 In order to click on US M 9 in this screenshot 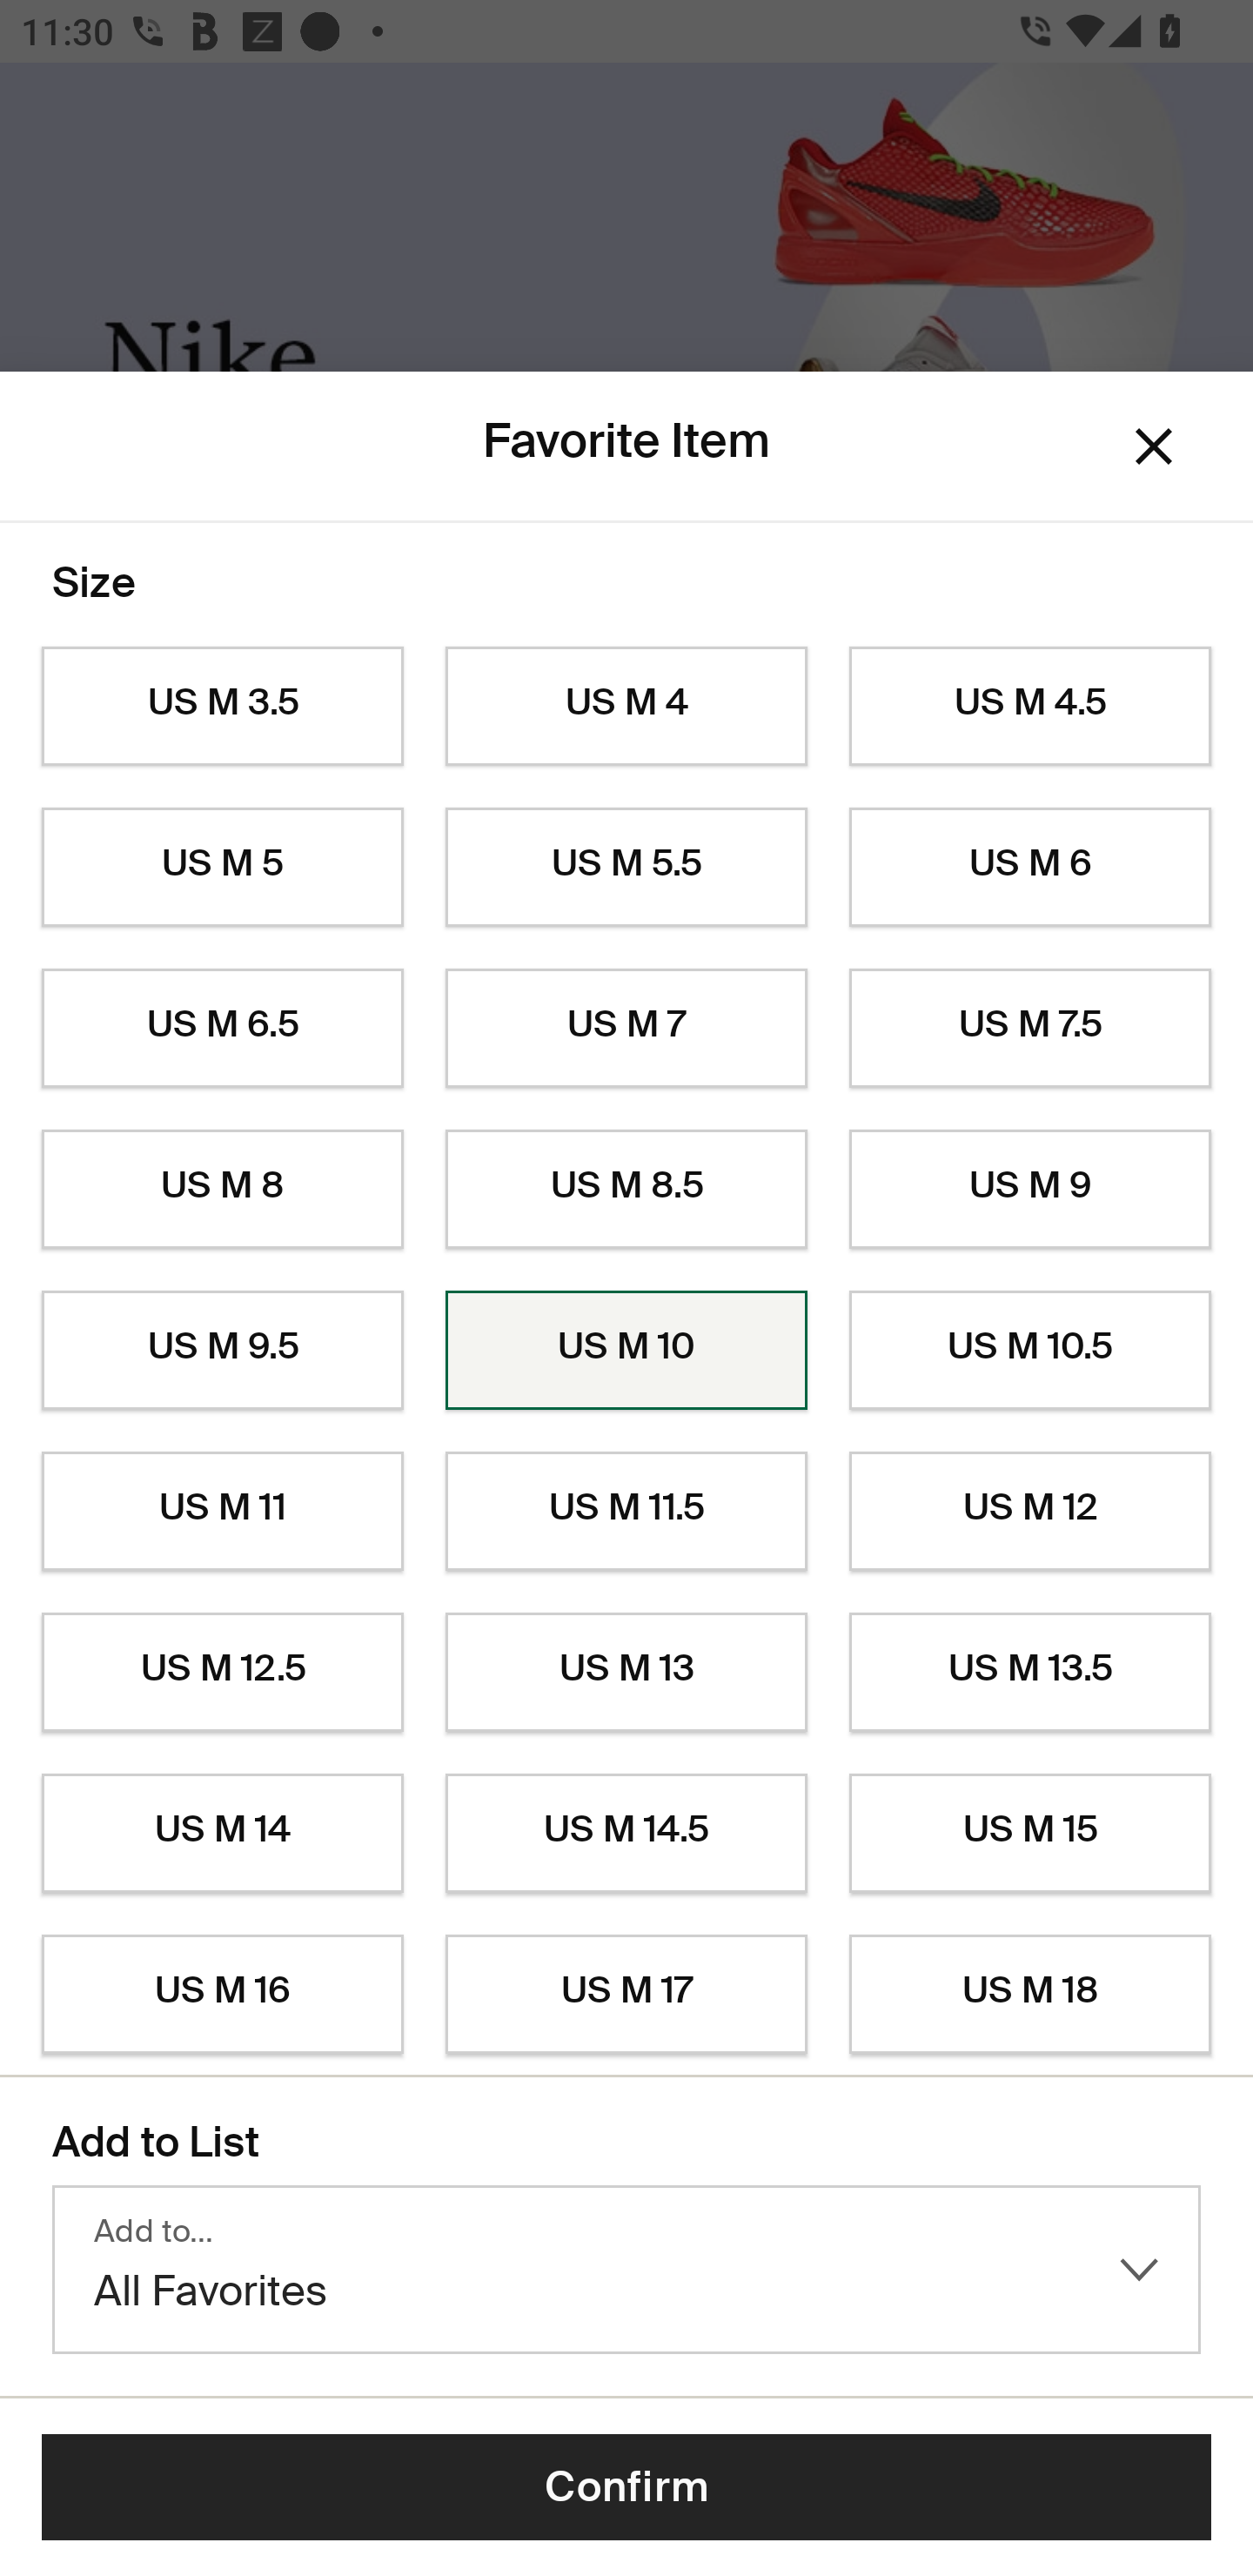, I will do `click(1030, 1190)`.